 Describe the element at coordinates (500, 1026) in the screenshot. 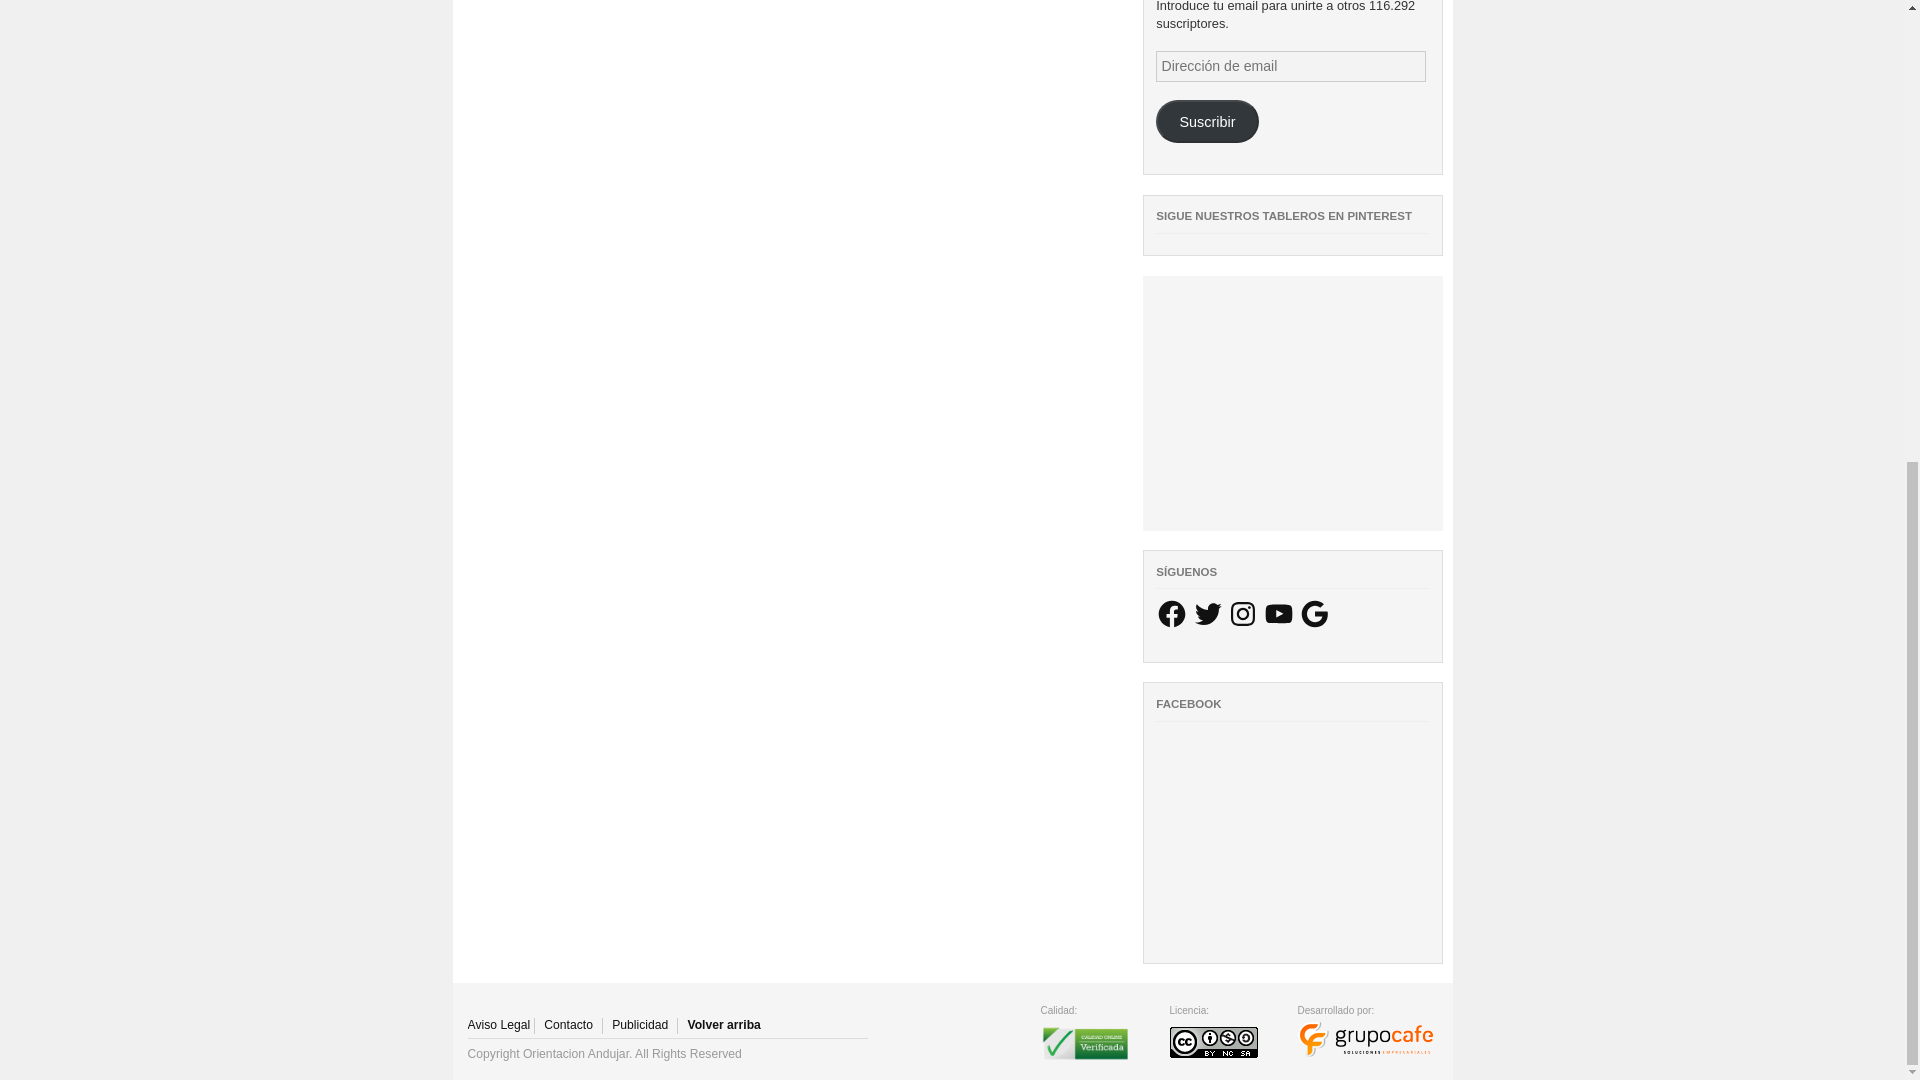

I see `Aviso Legal` at that location.